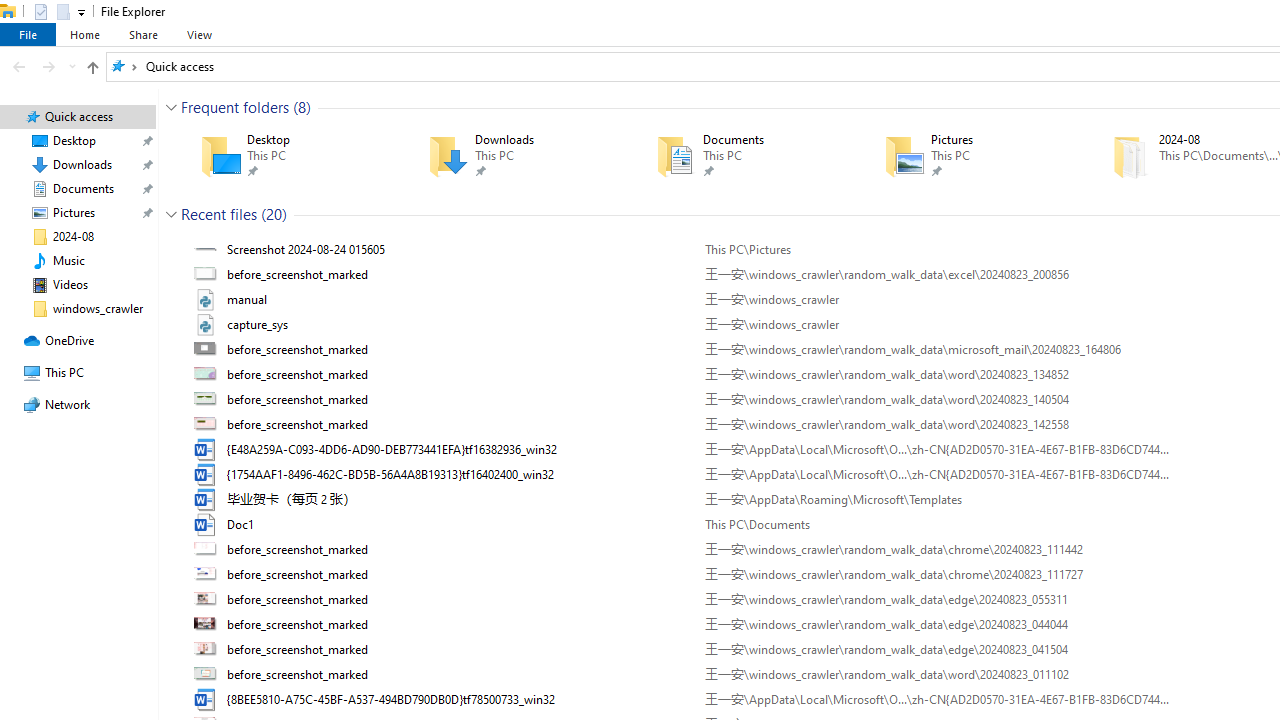 Image resolution: width=1280 pixels, height=720 pixels. I want to click on All locations, so click(124, 66).